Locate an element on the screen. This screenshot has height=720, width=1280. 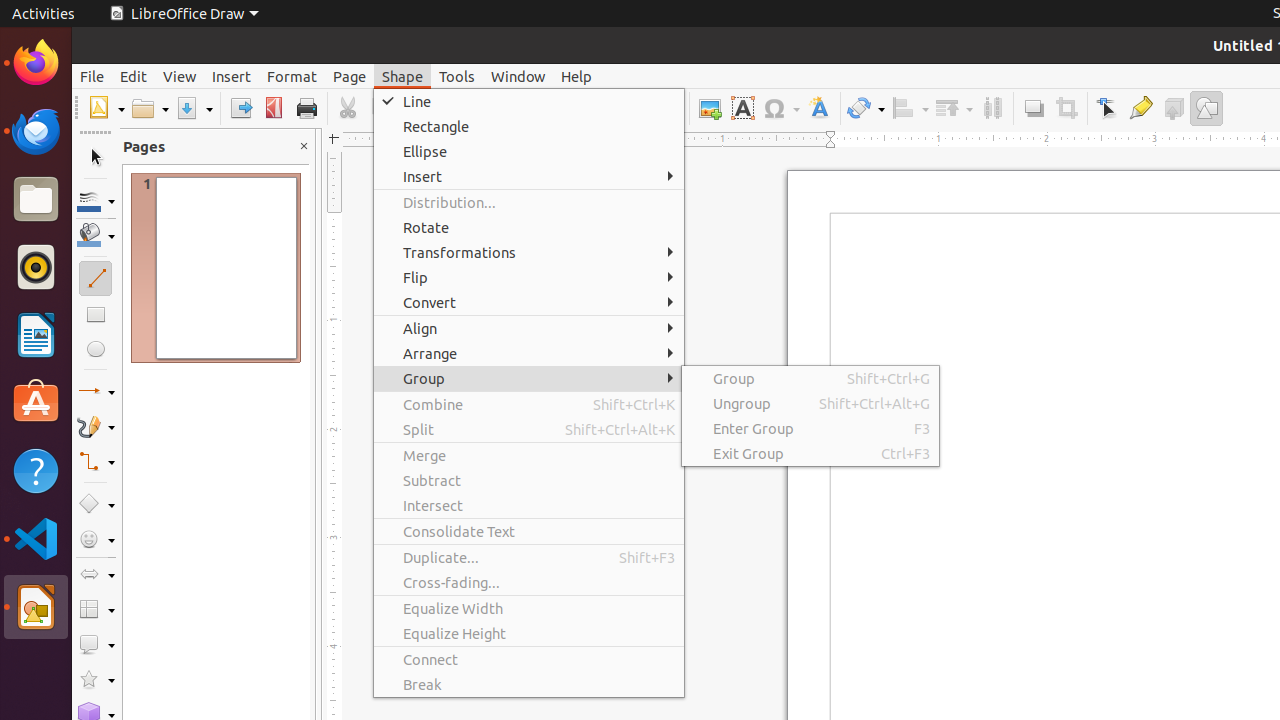
Window is located at coordinates (518, 76).